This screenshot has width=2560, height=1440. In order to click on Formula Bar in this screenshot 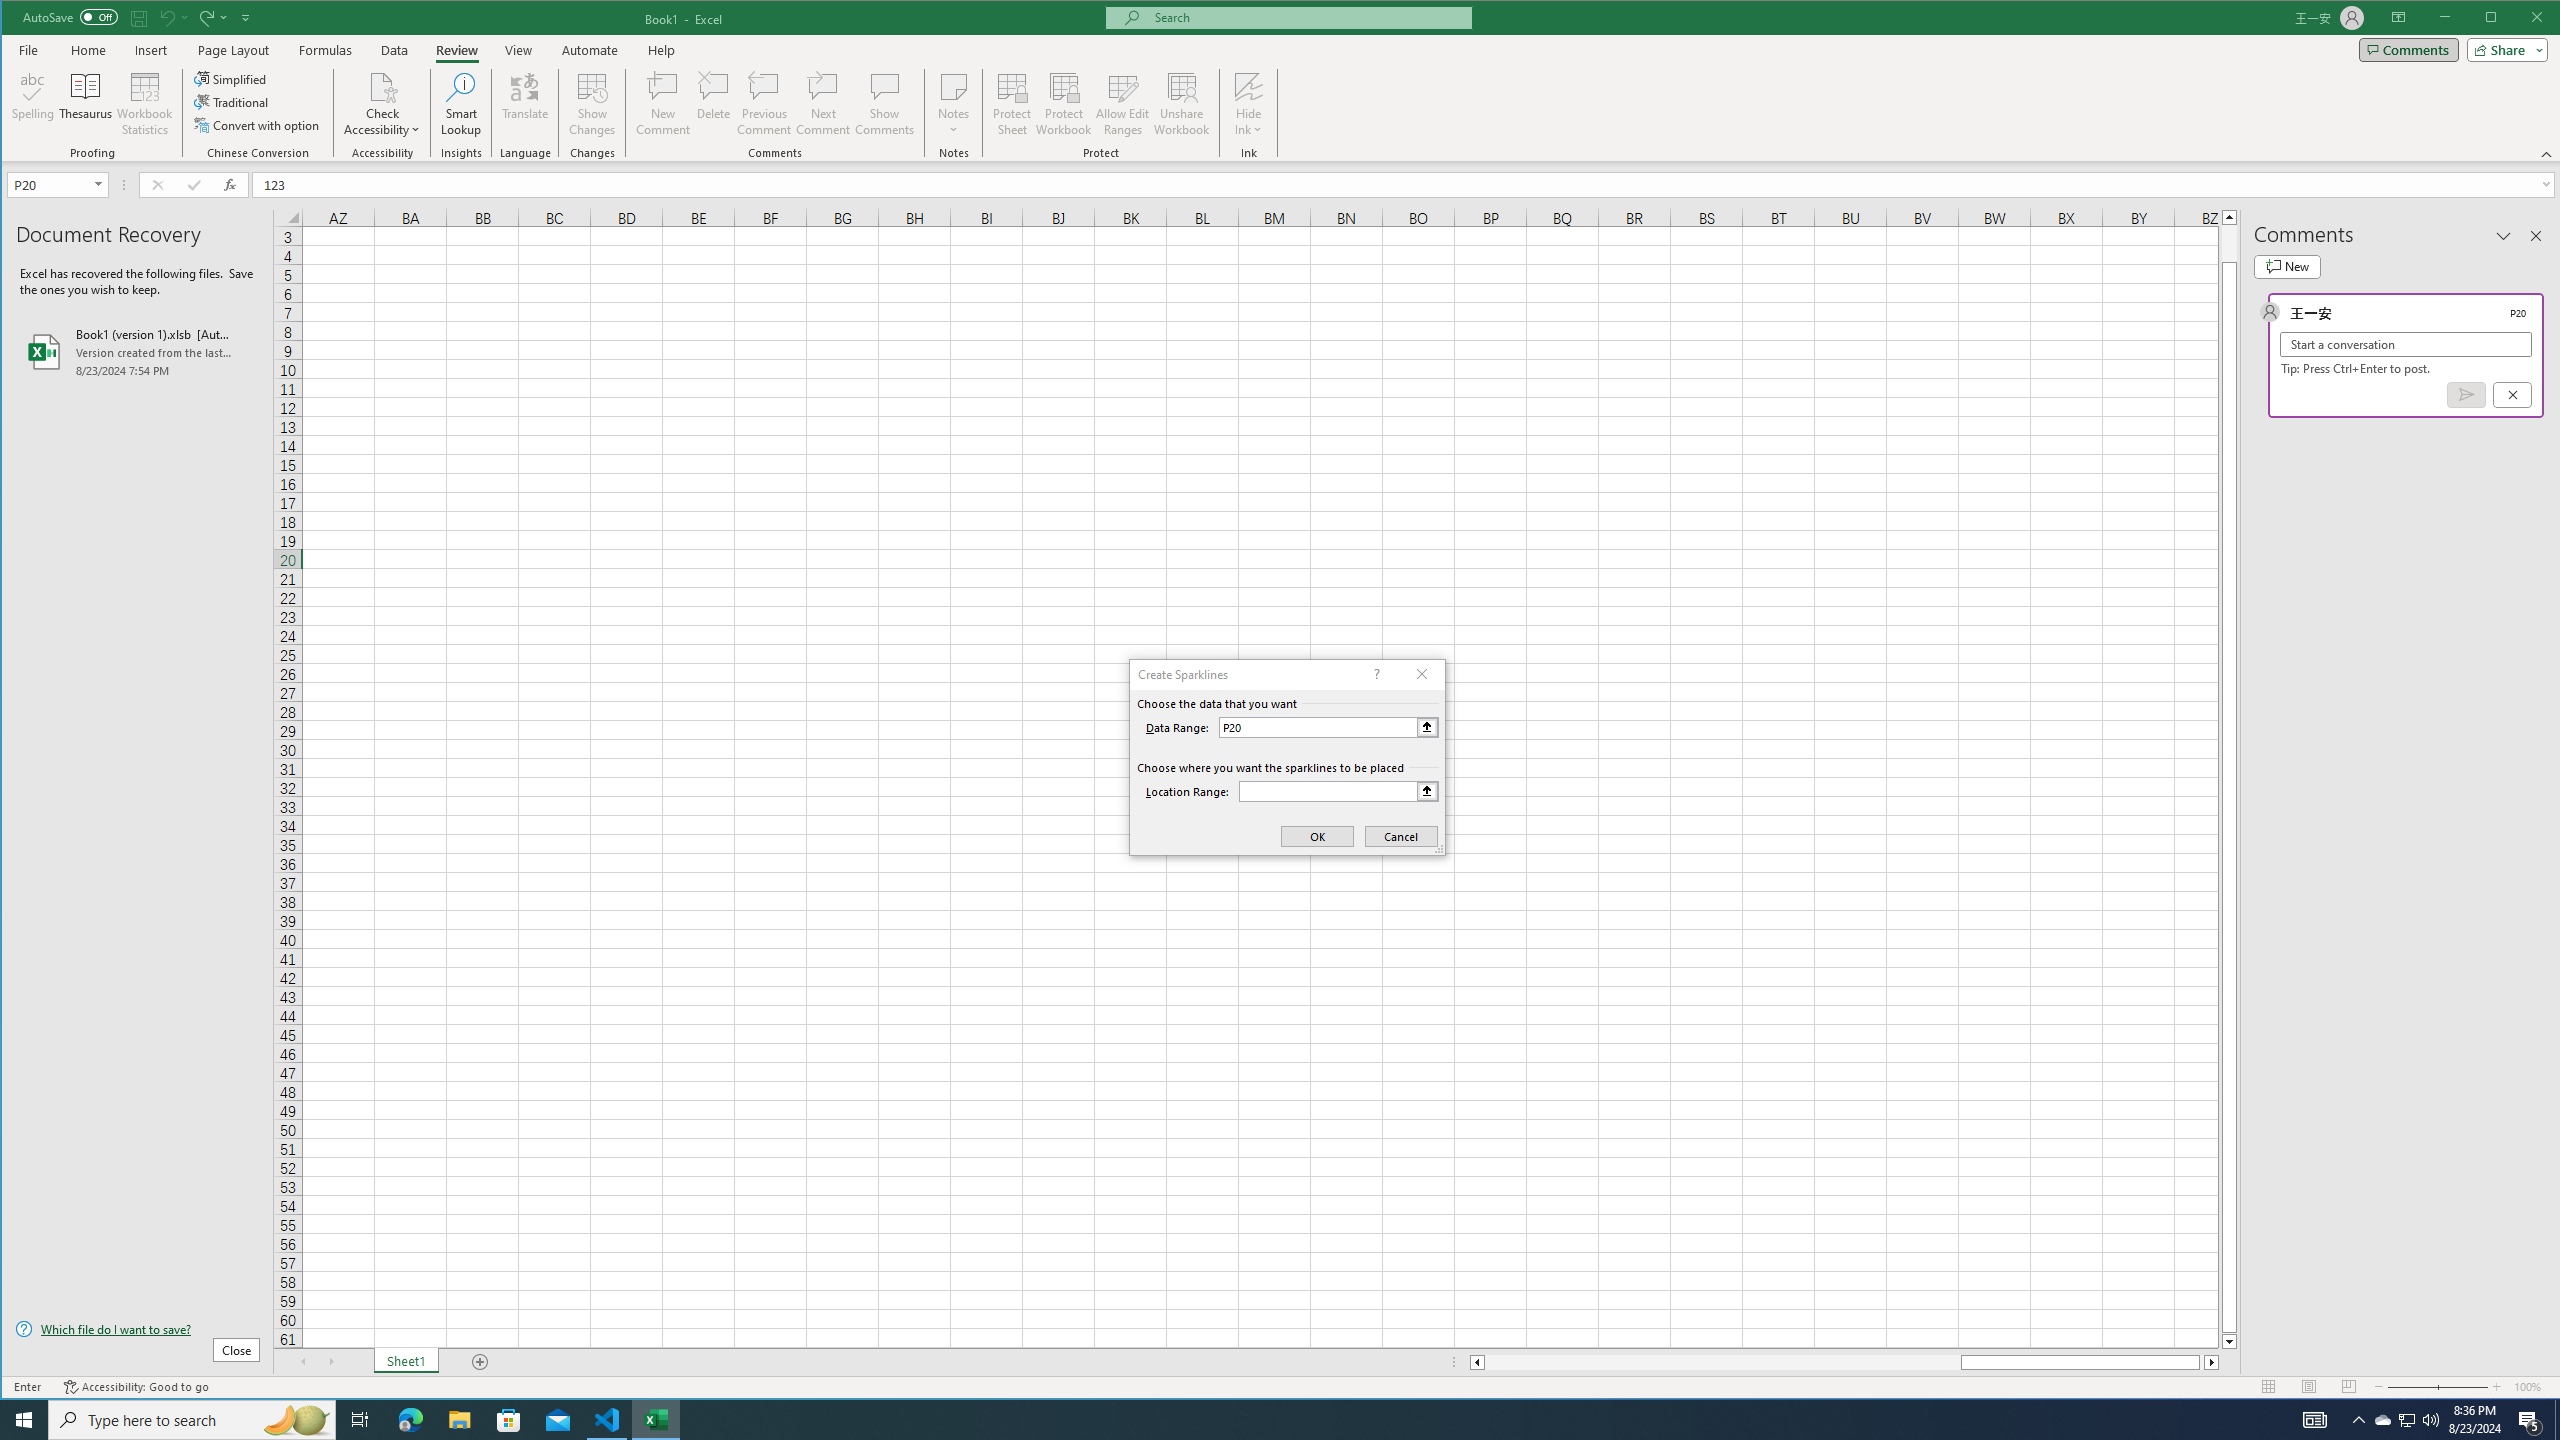, I will do `click(1406, 184)`.